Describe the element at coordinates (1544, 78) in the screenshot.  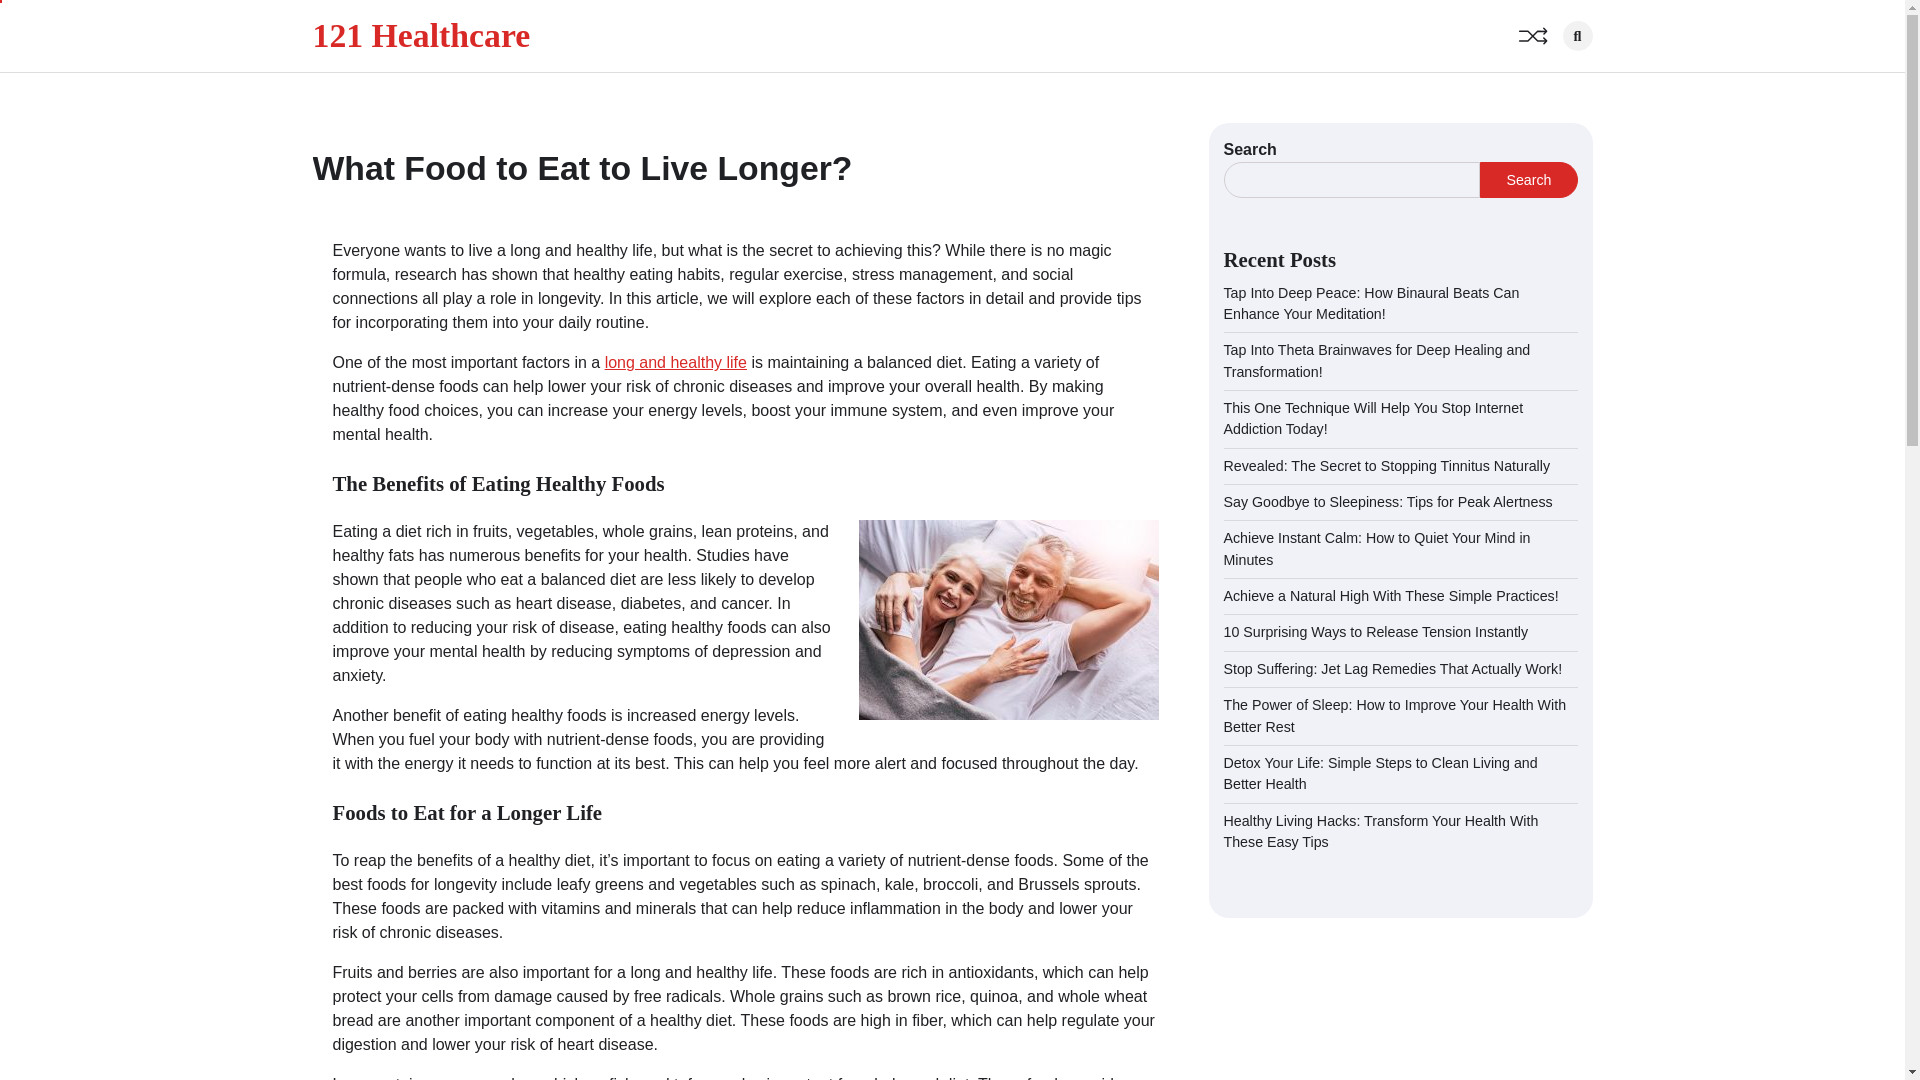
I see `Search` at that location.